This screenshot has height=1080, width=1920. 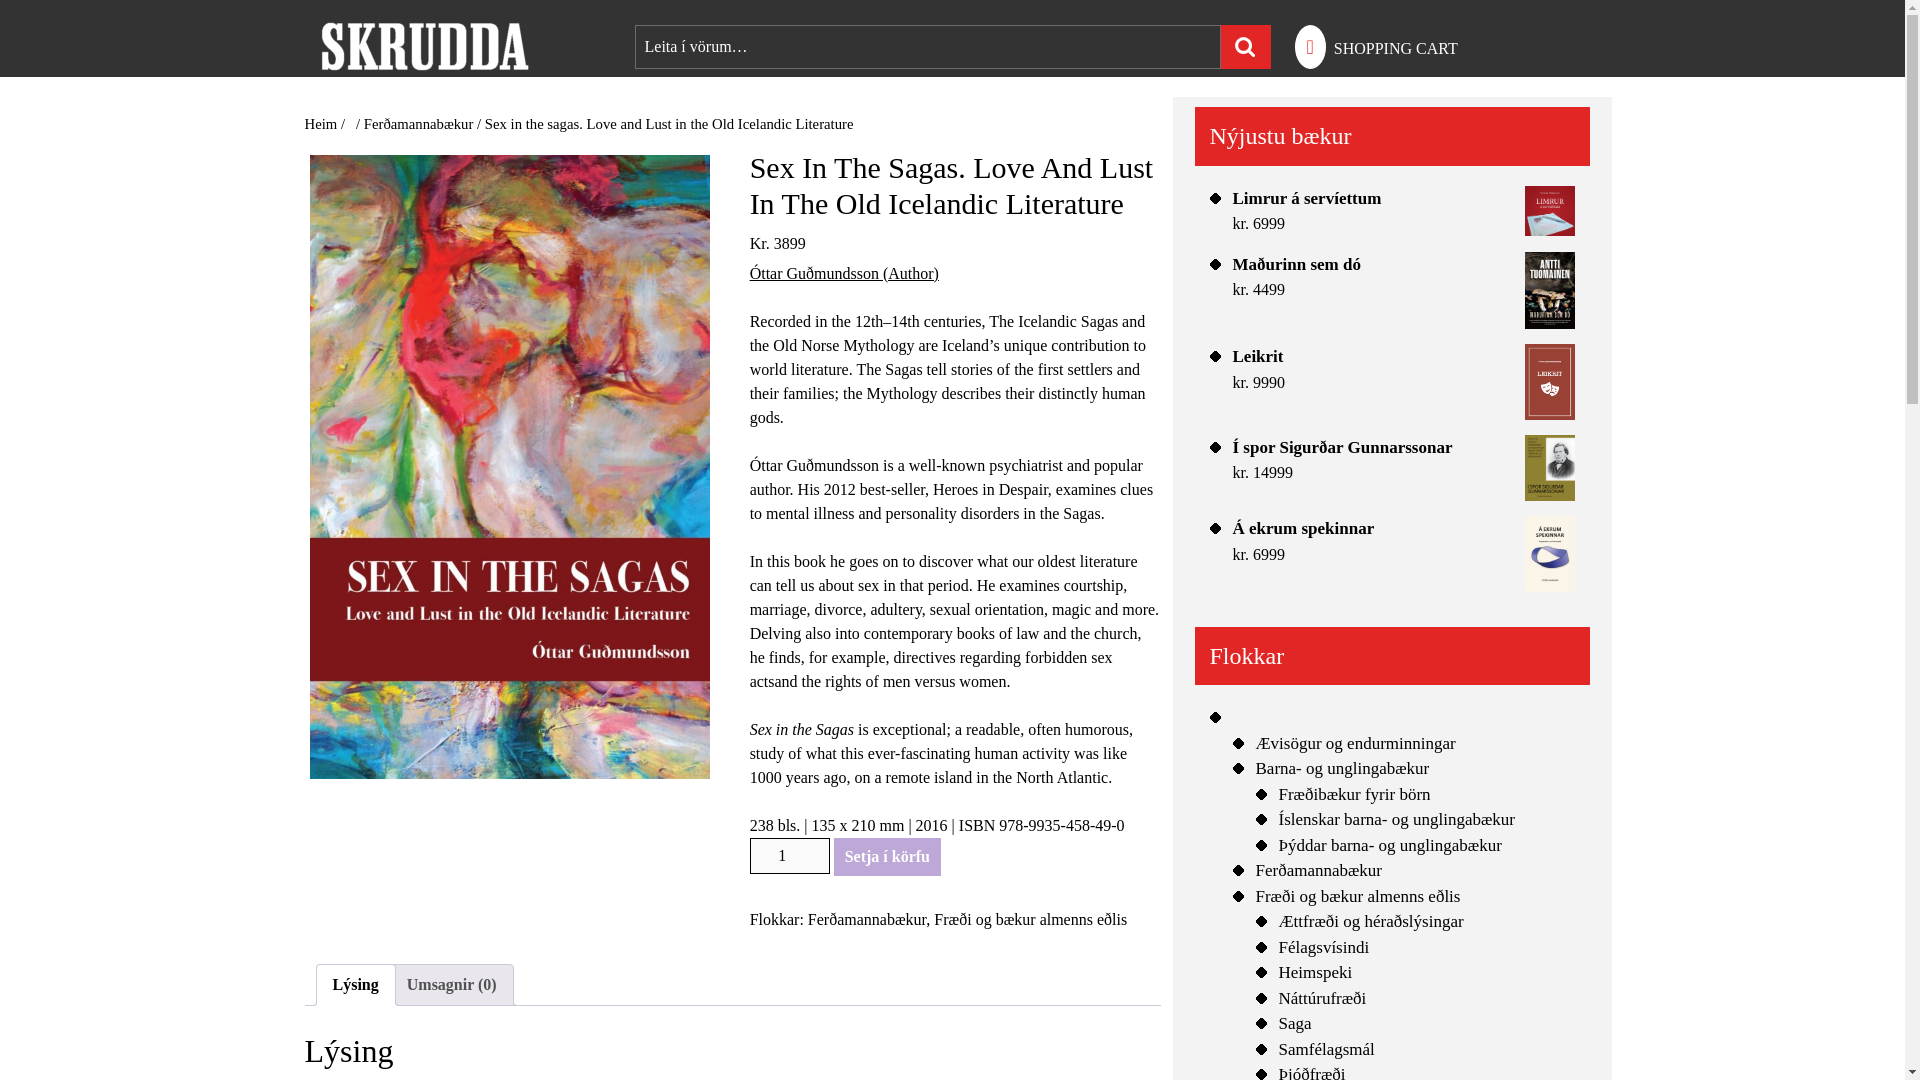 What do you see at coordinates (1244, 46) in the screenshot?
I see `Leita` at bounding box center [1244, 46].